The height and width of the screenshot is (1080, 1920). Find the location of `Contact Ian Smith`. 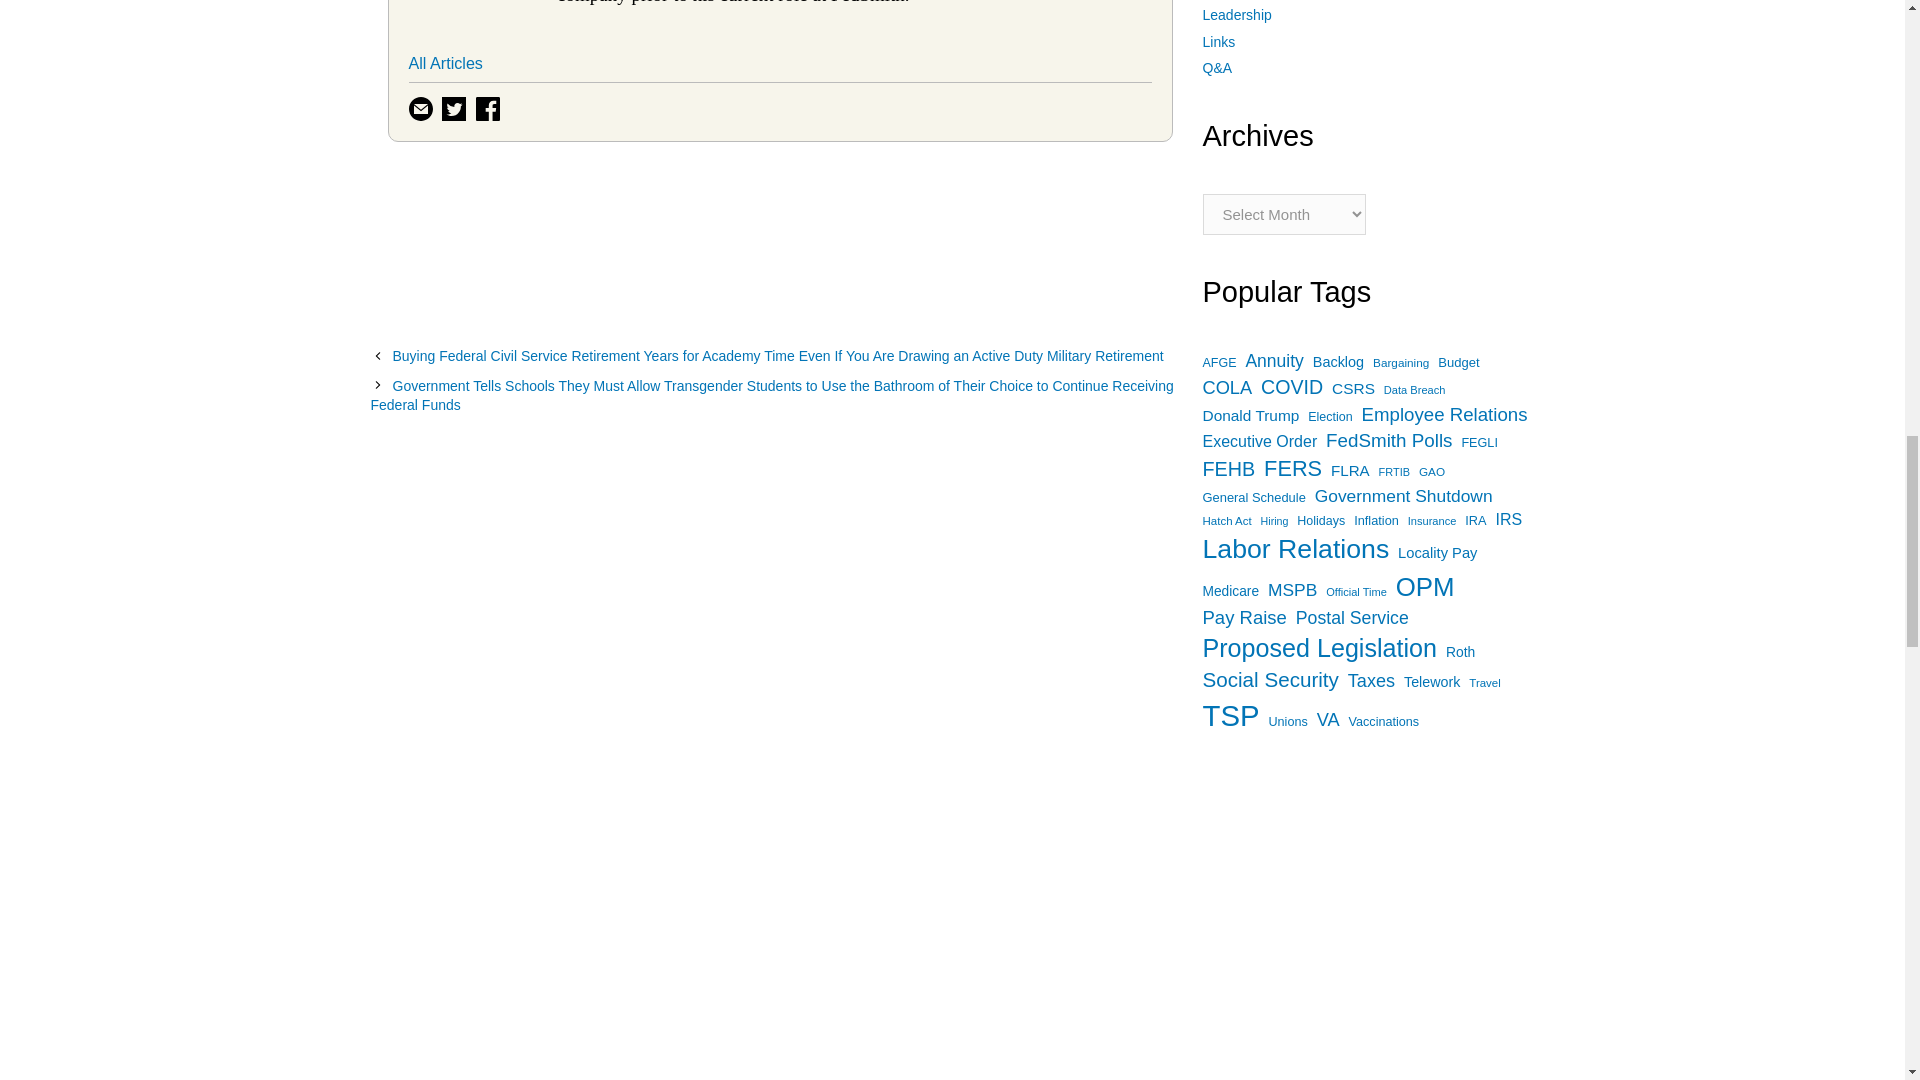

Contact Ian Smith is located at coordinates (422, 106).